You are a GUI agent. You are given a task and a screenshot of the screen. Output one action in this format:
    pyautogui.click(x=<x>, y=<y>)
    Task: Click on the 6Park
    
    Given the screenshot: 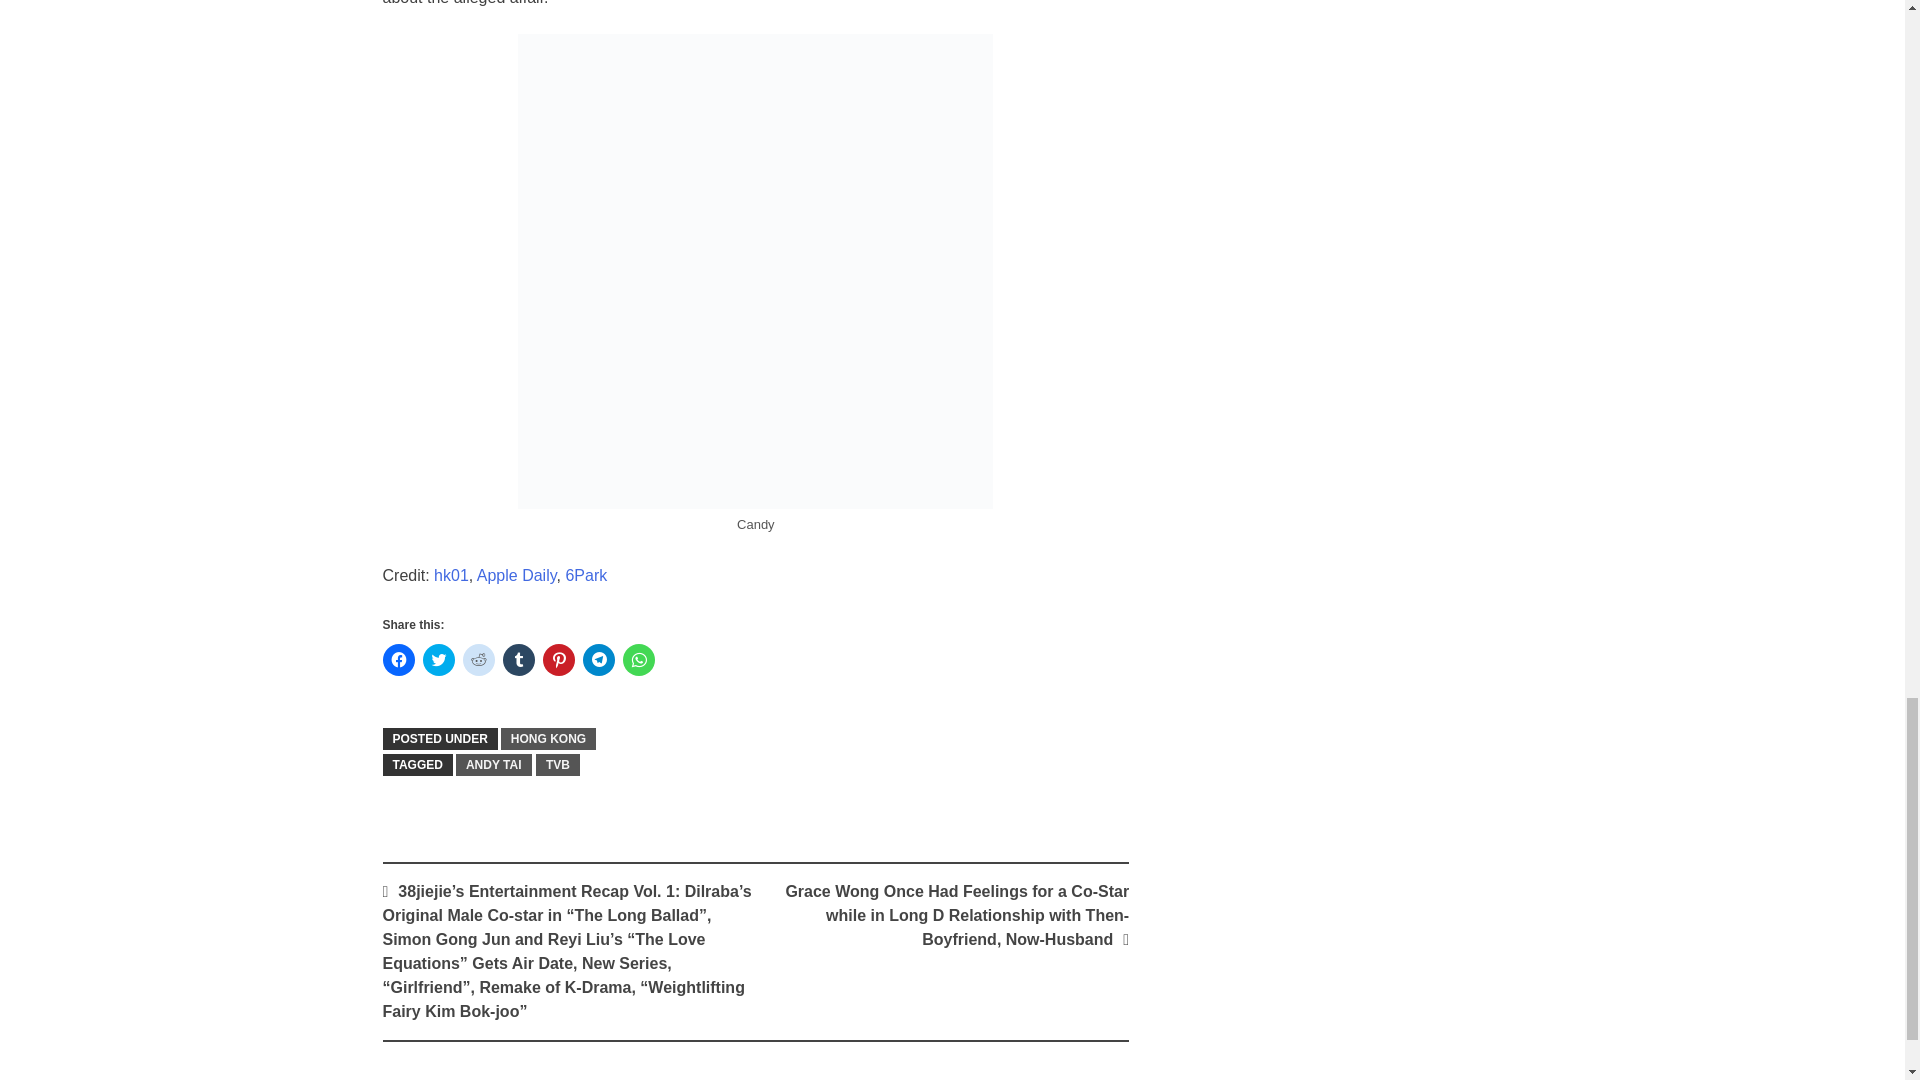 What is the action you would take?
    pyautogui.click(x=585, y=576)
    